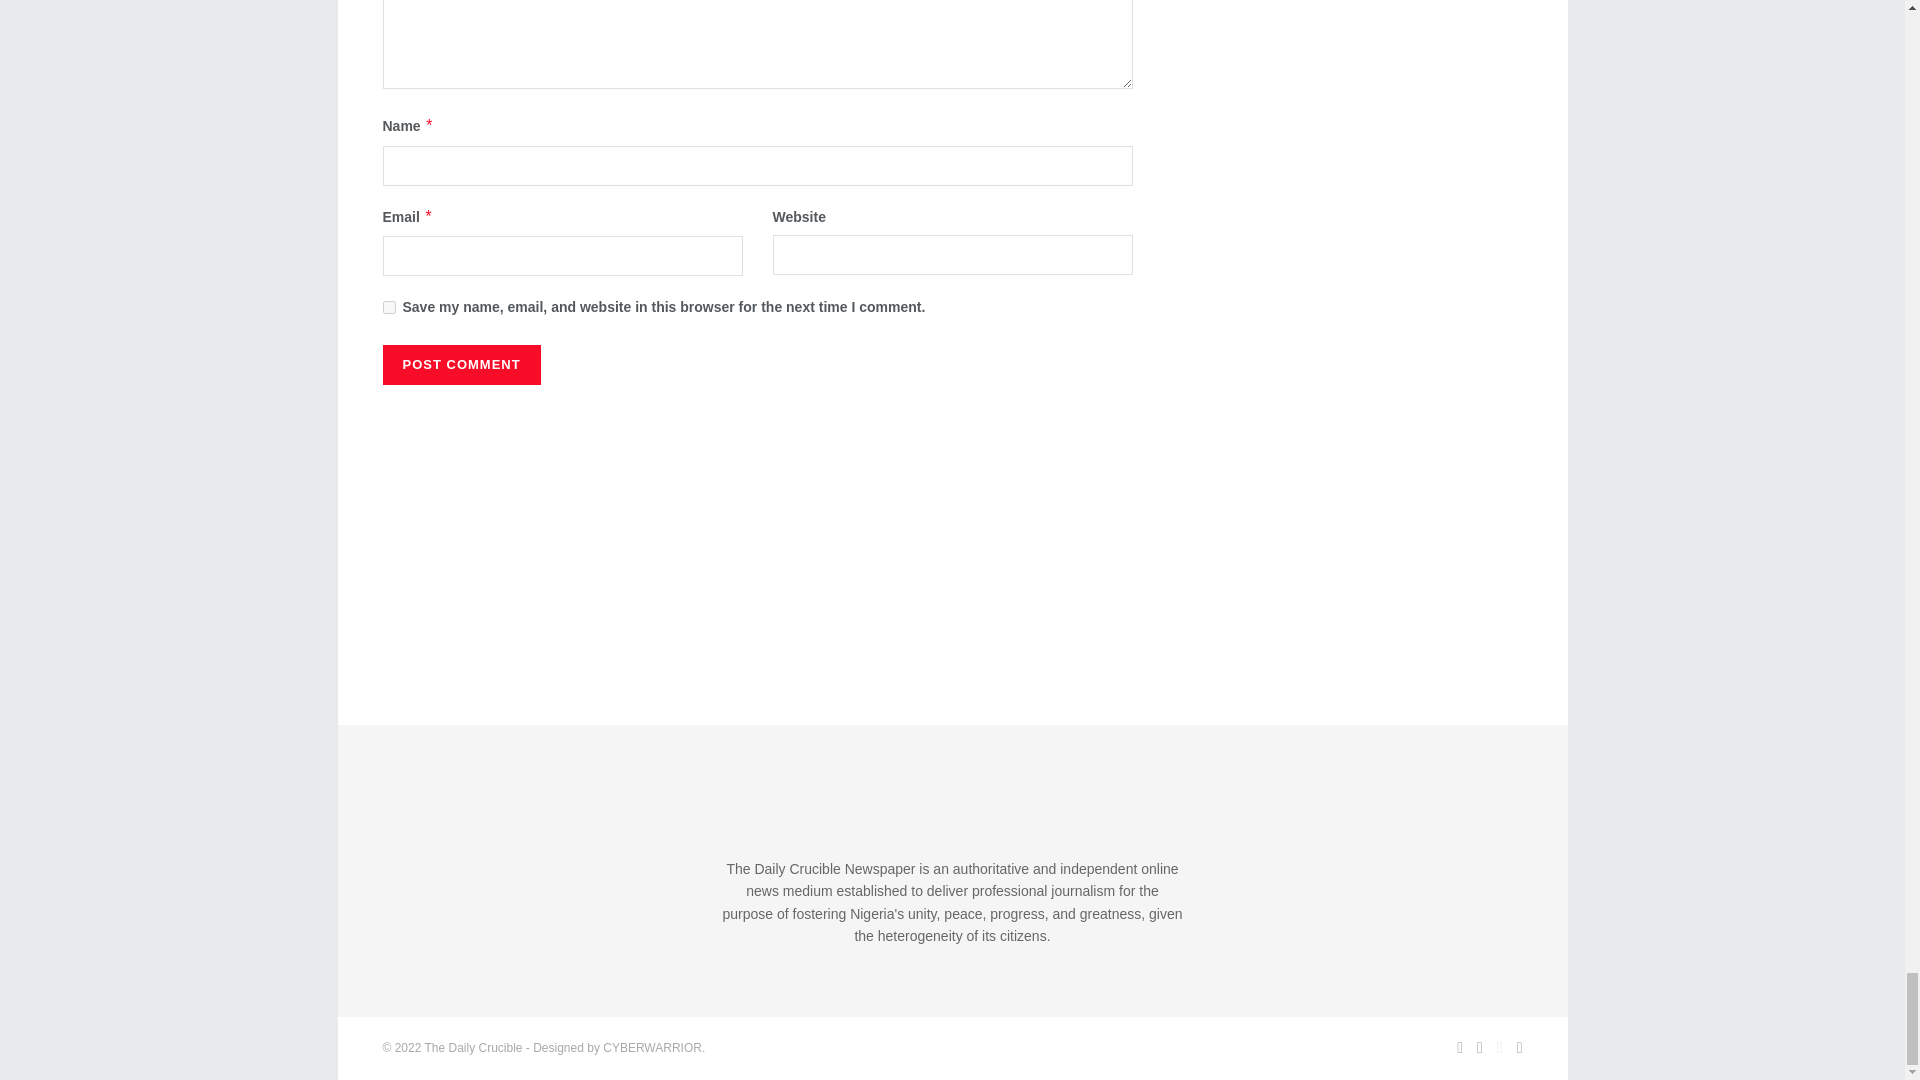 This screenshot has height=1080, width=1920. Describe the element at coordinates (388, 308) in the screenshot. I see `yes` at that location.